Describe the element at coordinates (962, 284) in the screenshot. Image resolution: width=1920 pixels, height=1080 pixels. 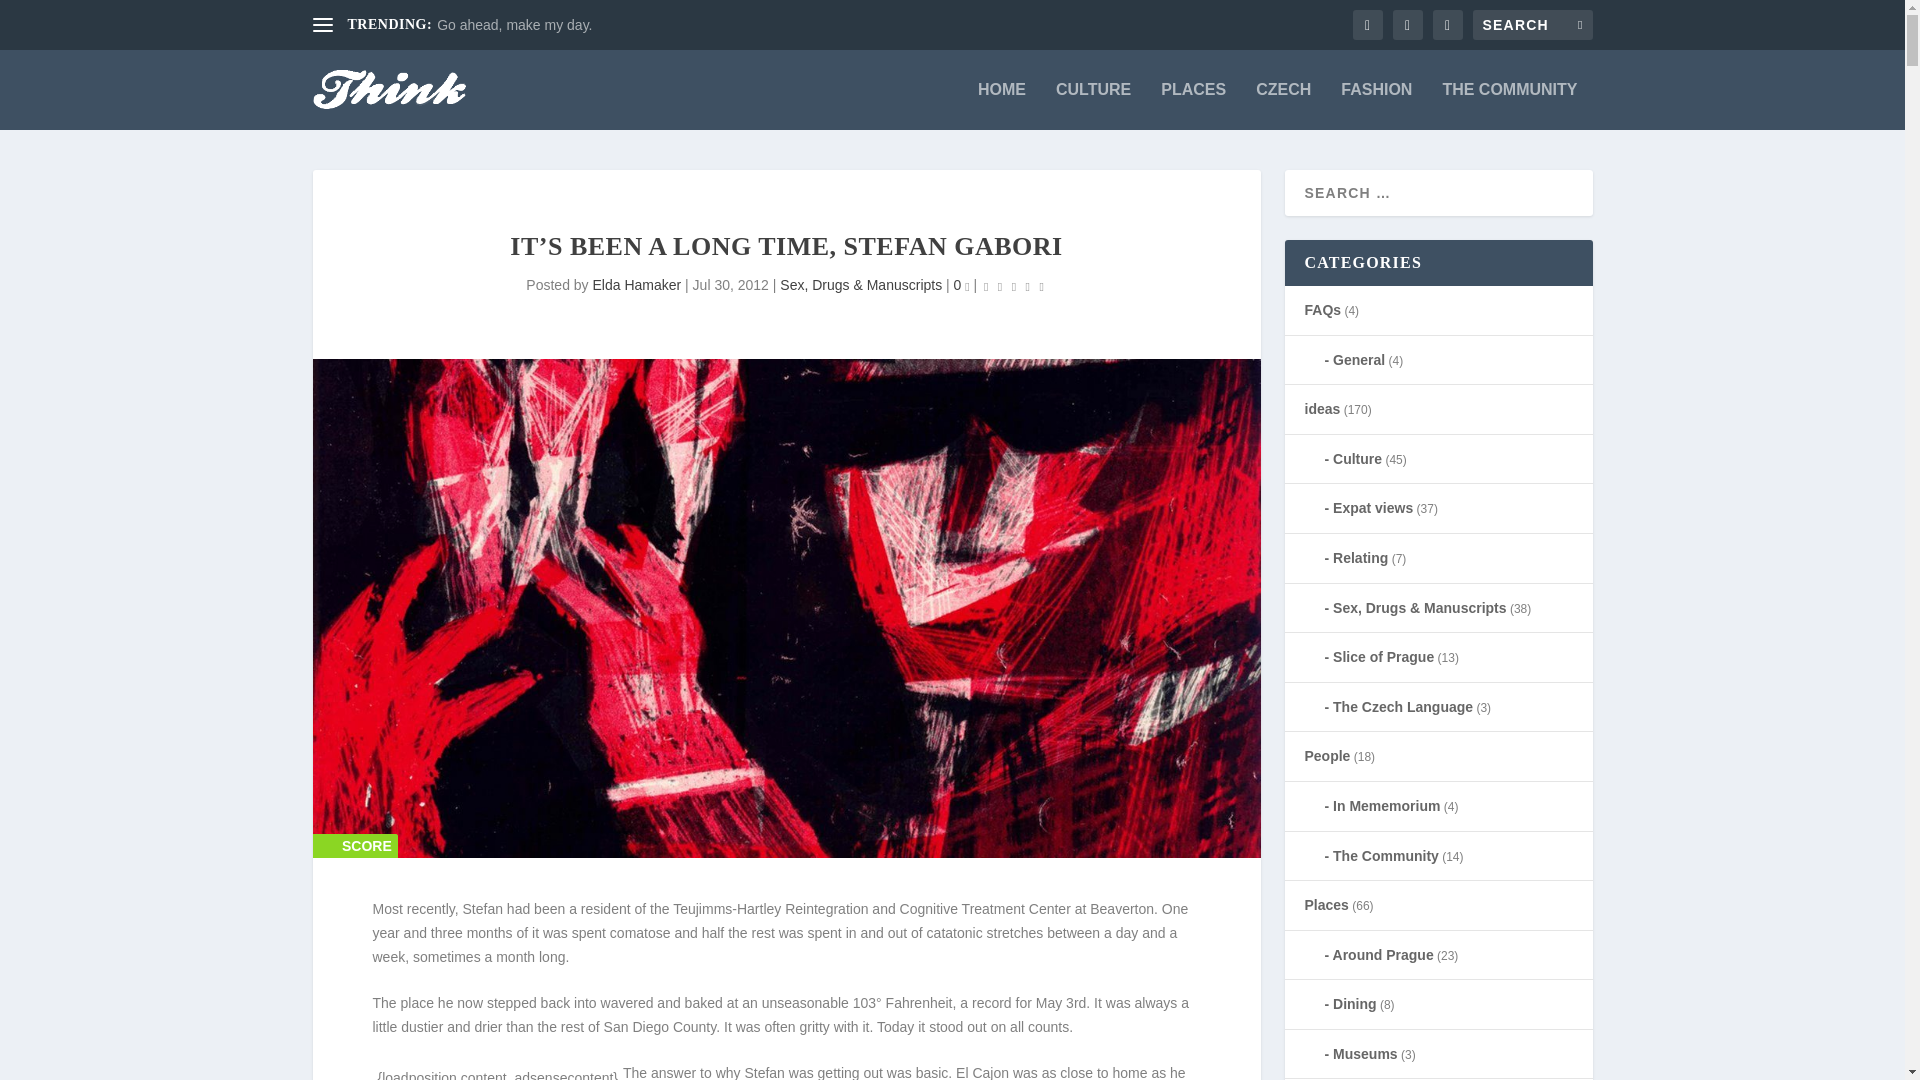
I see `0` at that location.